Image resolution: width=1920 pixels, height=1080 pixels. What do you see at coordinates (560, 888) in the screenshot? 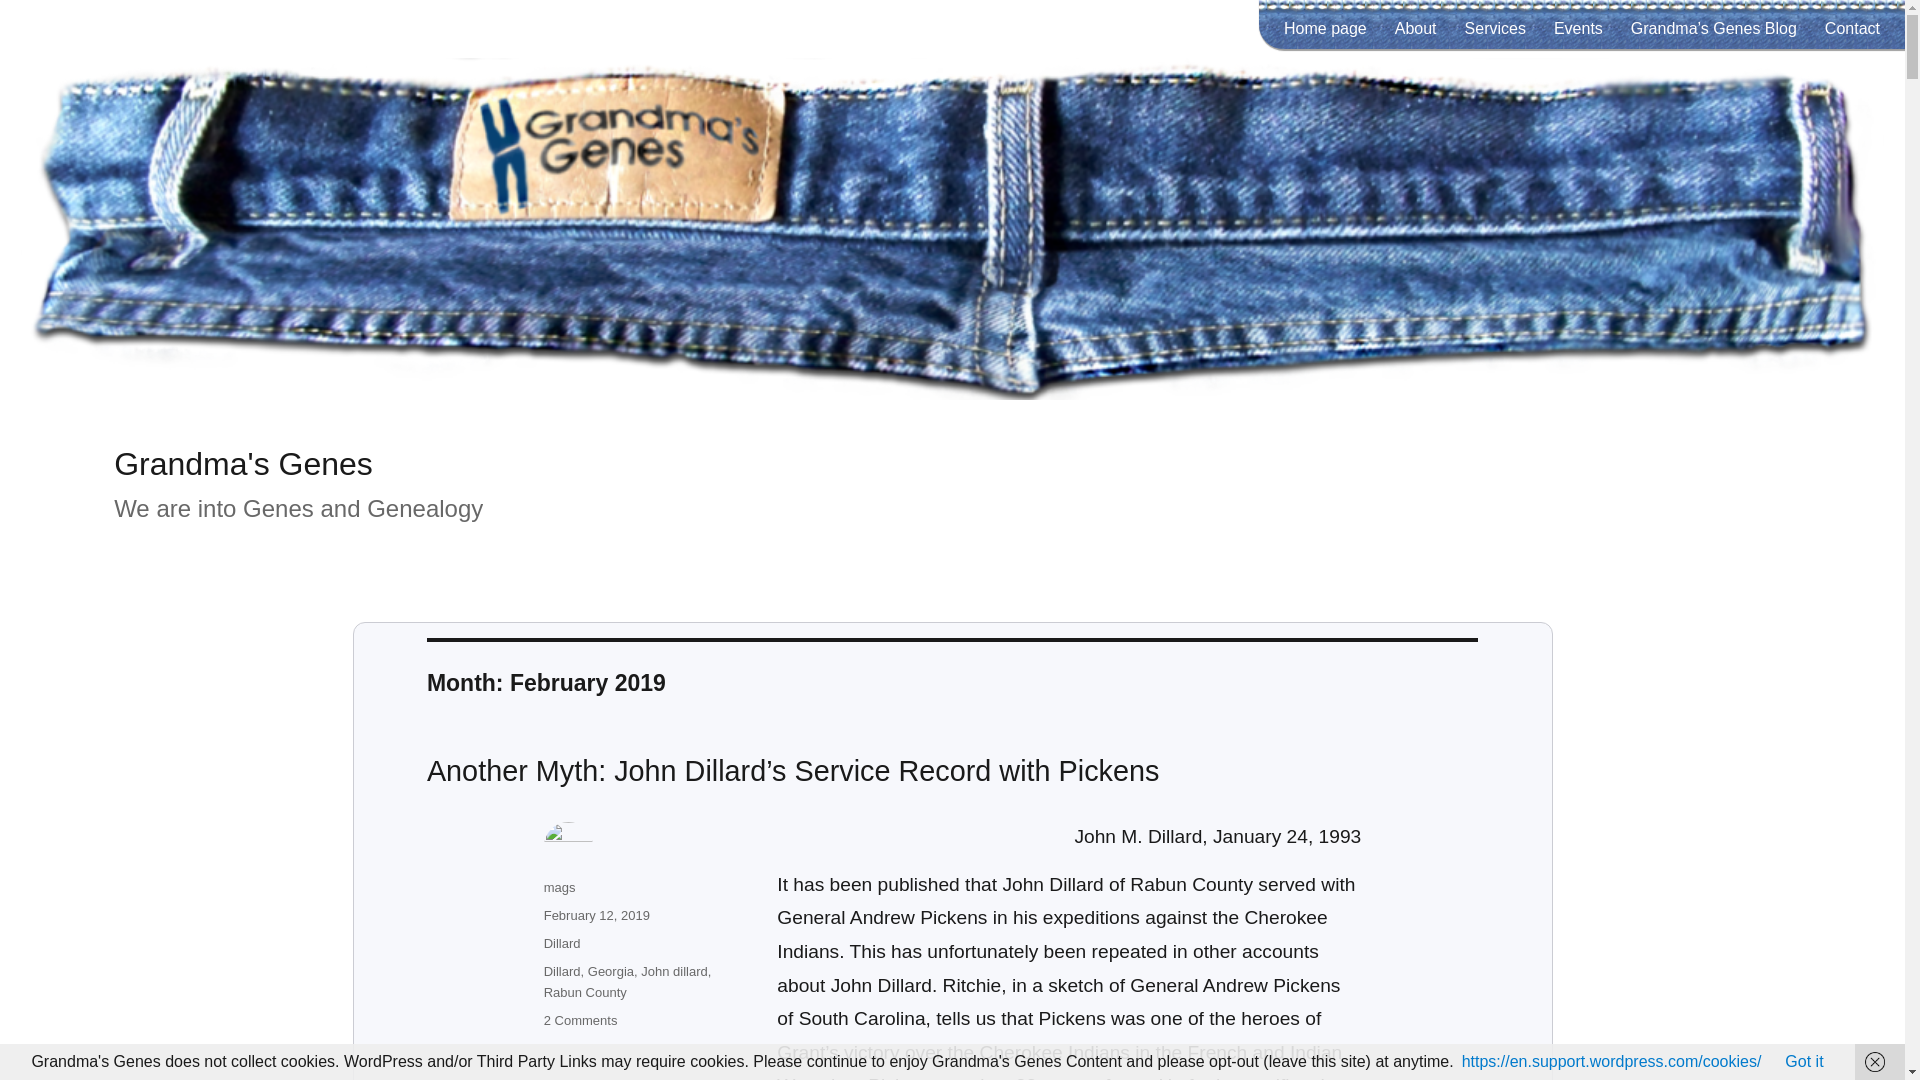
I see `mags` at bounding box center [560, 888].